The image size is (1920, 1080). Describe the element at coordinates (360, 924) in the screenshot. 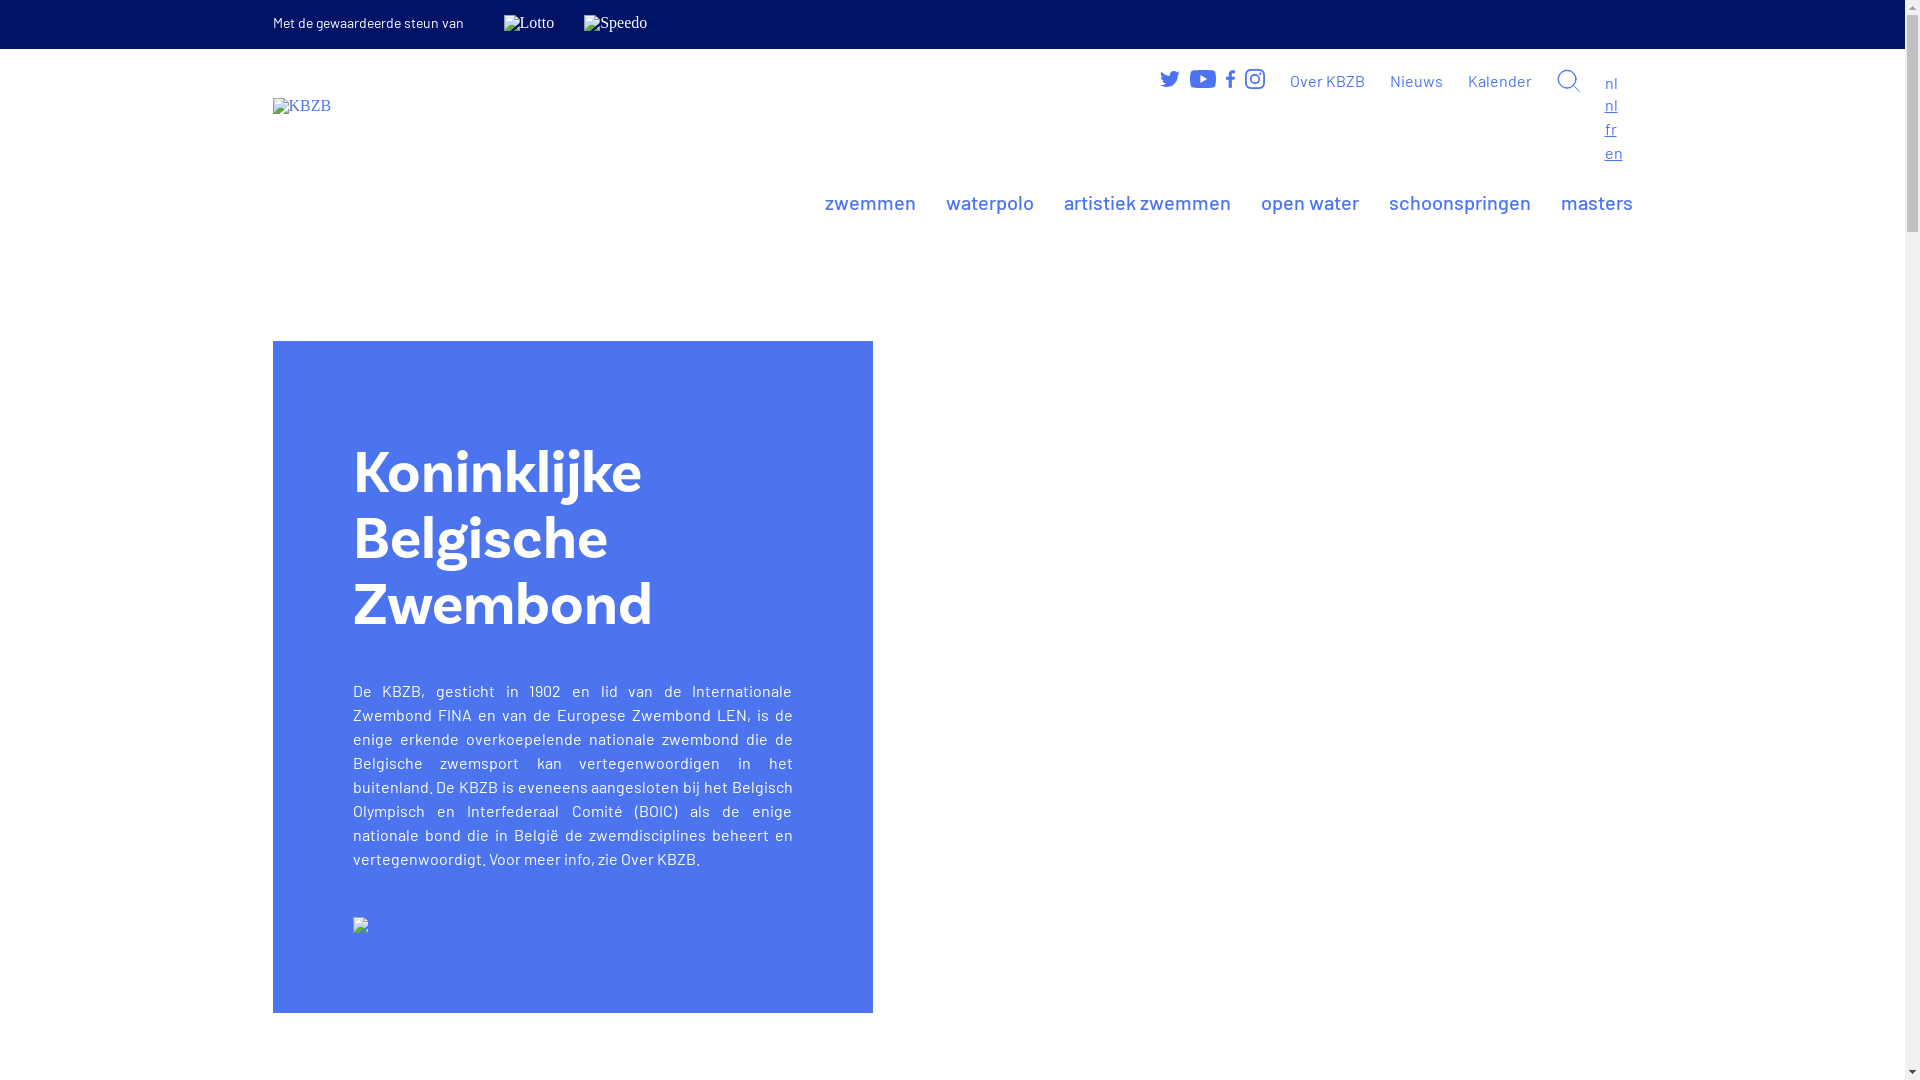

I see `Scroll naar content` at that location.